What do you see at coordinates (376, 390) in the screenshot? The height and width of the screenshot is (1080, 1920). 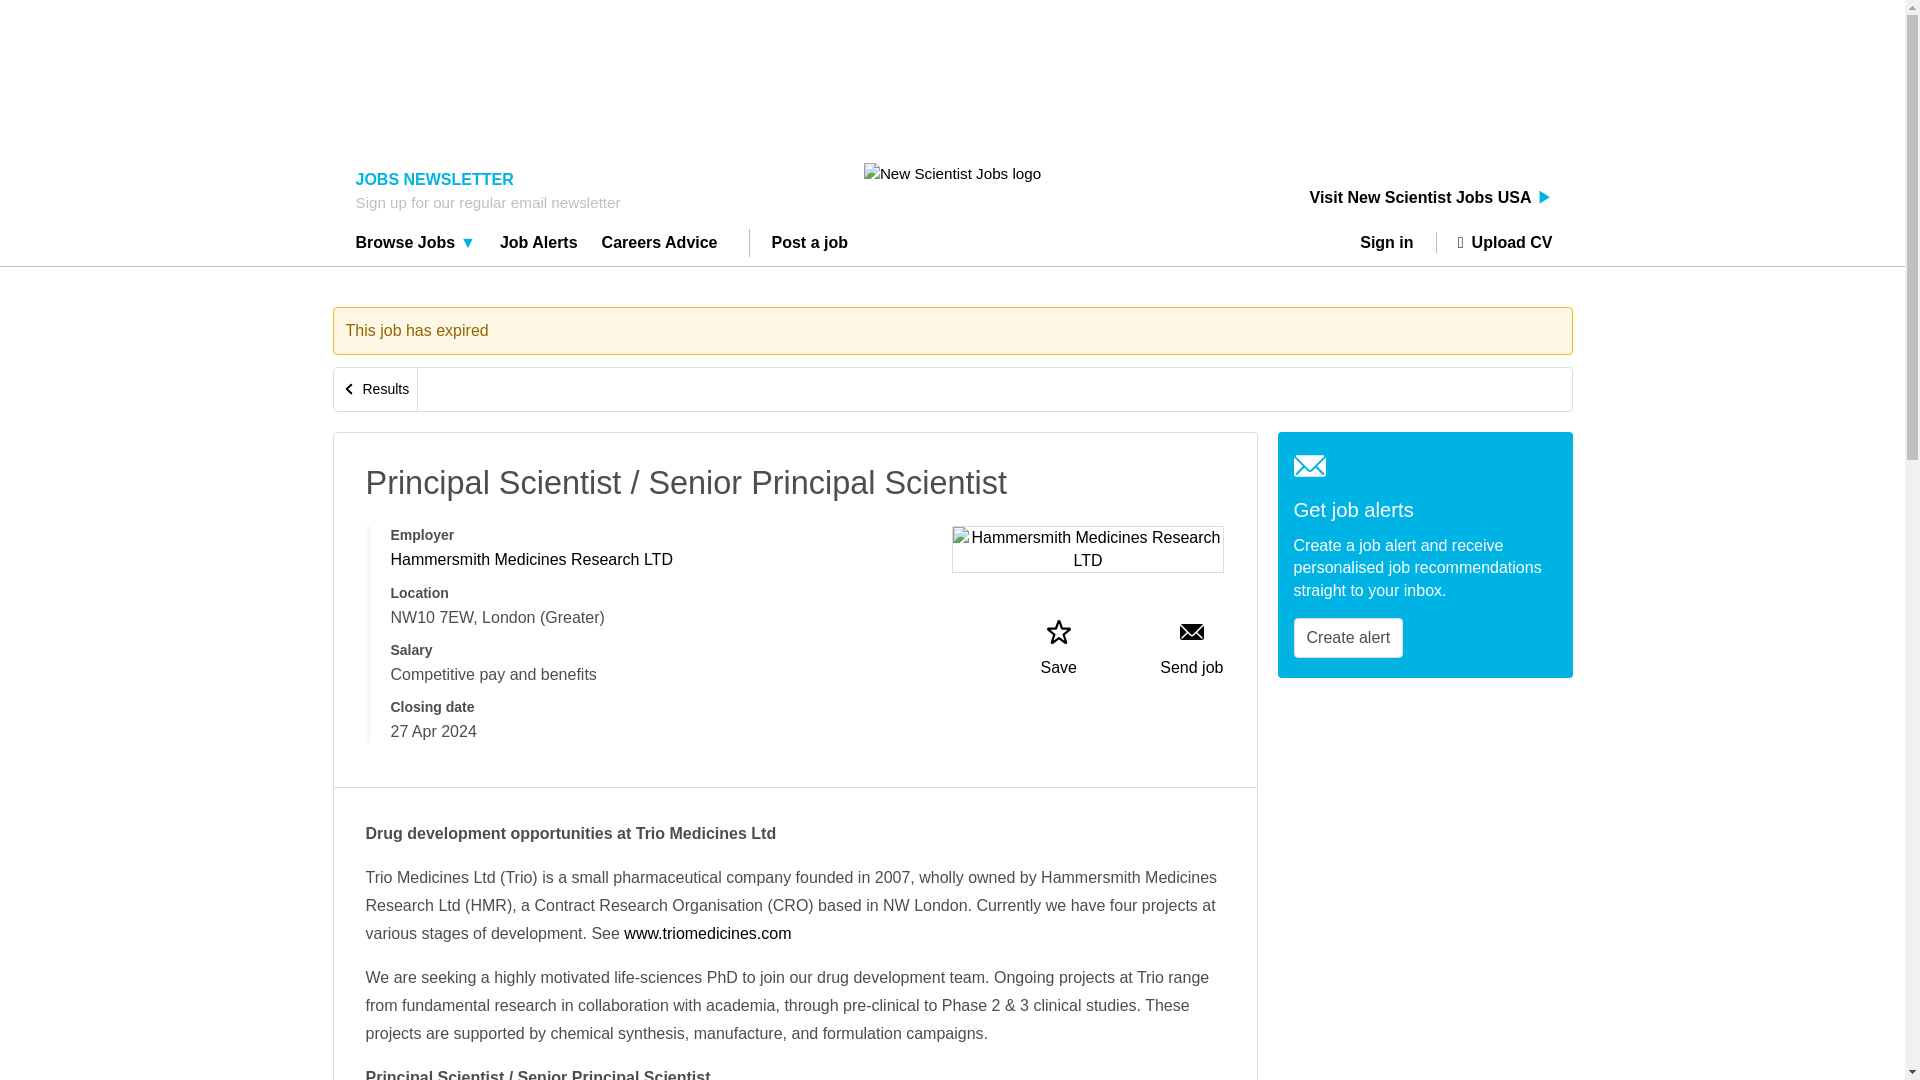 I see `Results` at bounding box center [376, 390].